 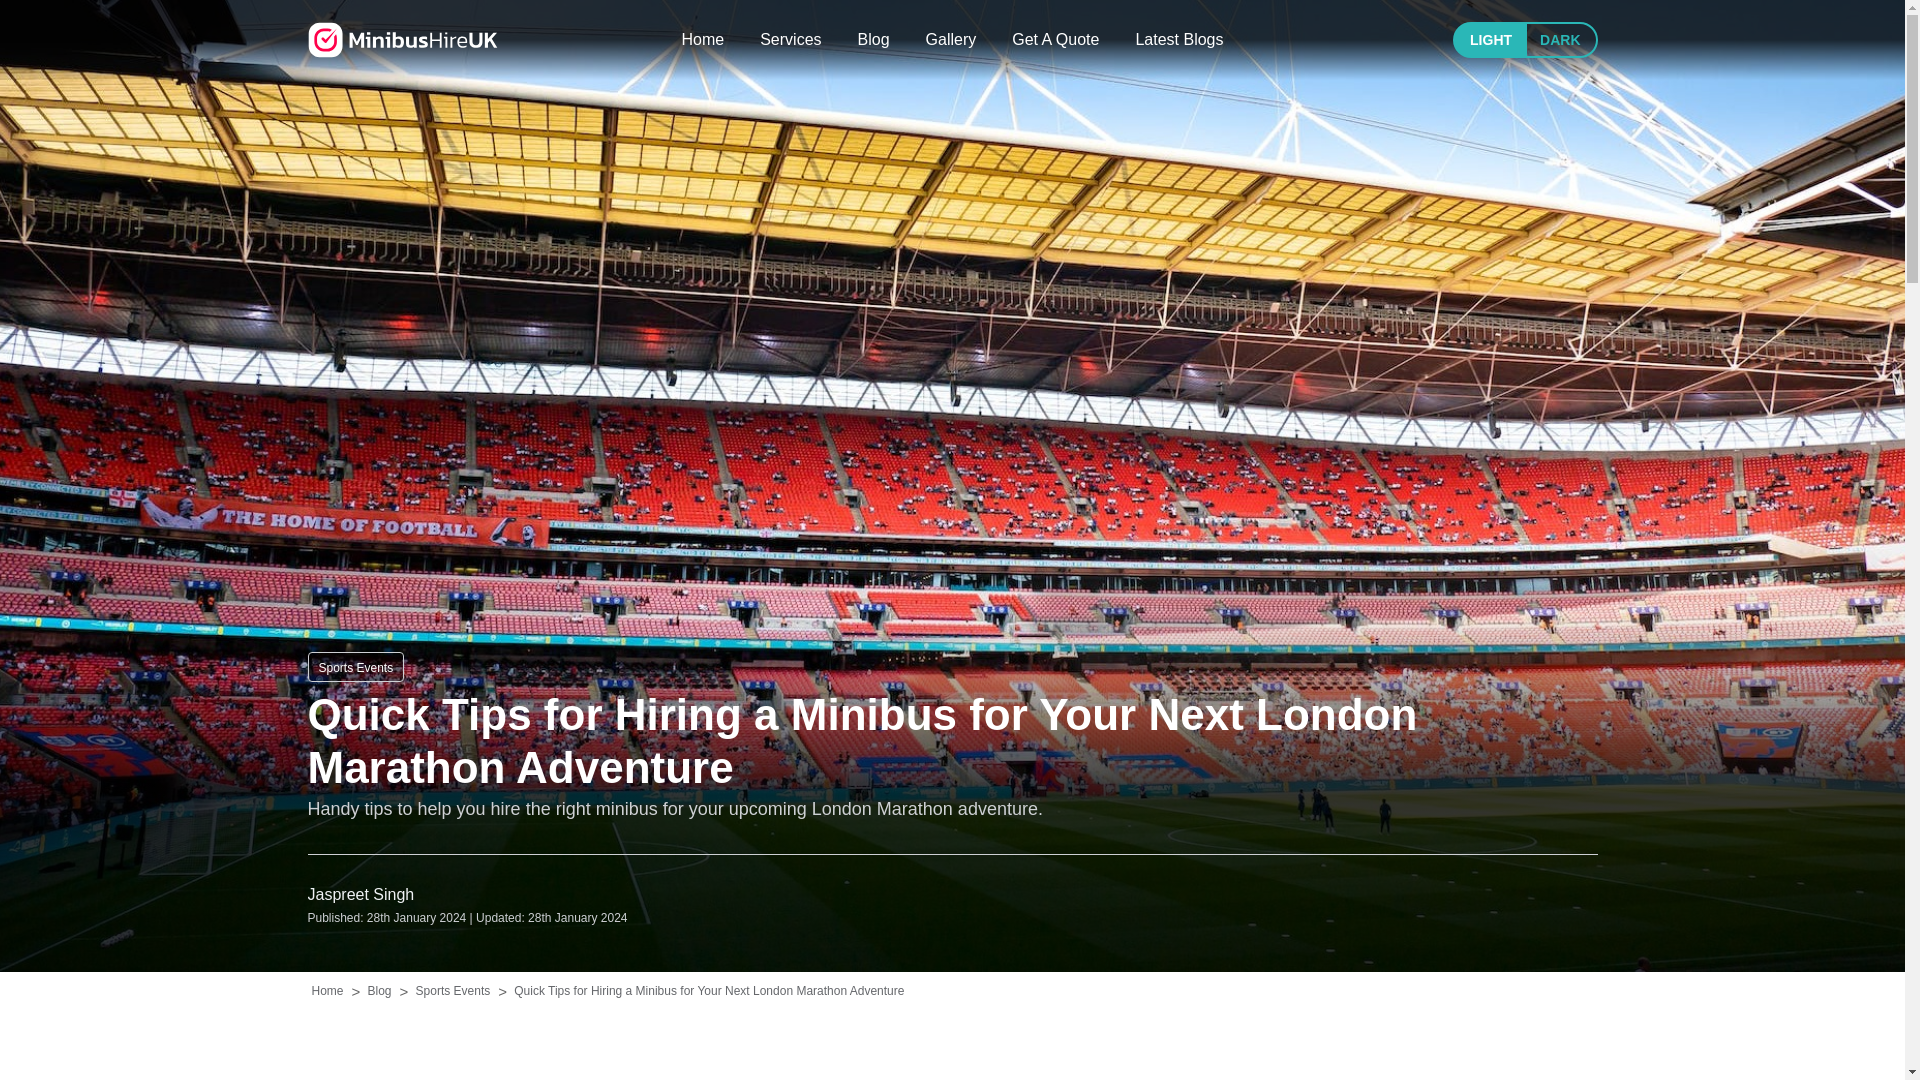 I want to click on Minibus Hire, so click(x=402, y=39).